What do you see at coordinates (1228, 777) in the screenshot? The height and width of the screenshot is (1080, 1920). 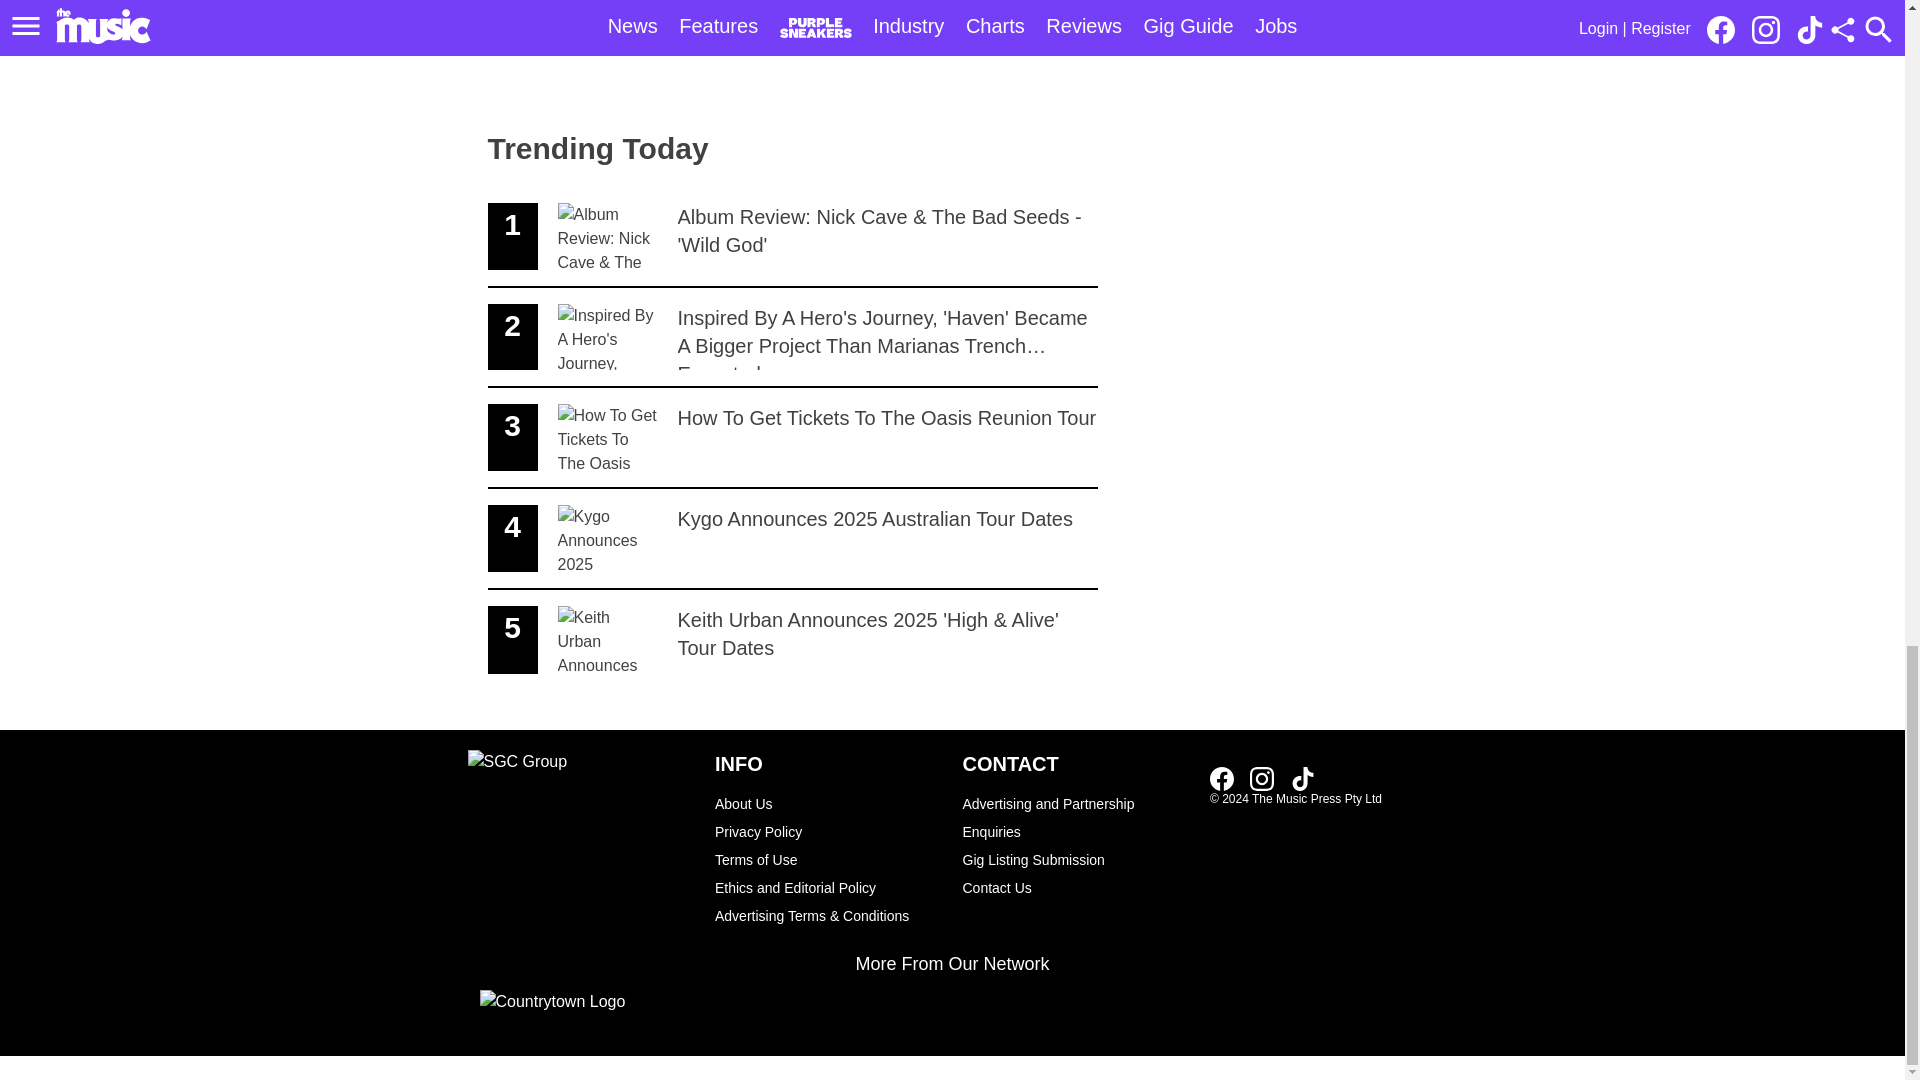 I see `Link to our Facebook` at bounding box center [1228, 777].